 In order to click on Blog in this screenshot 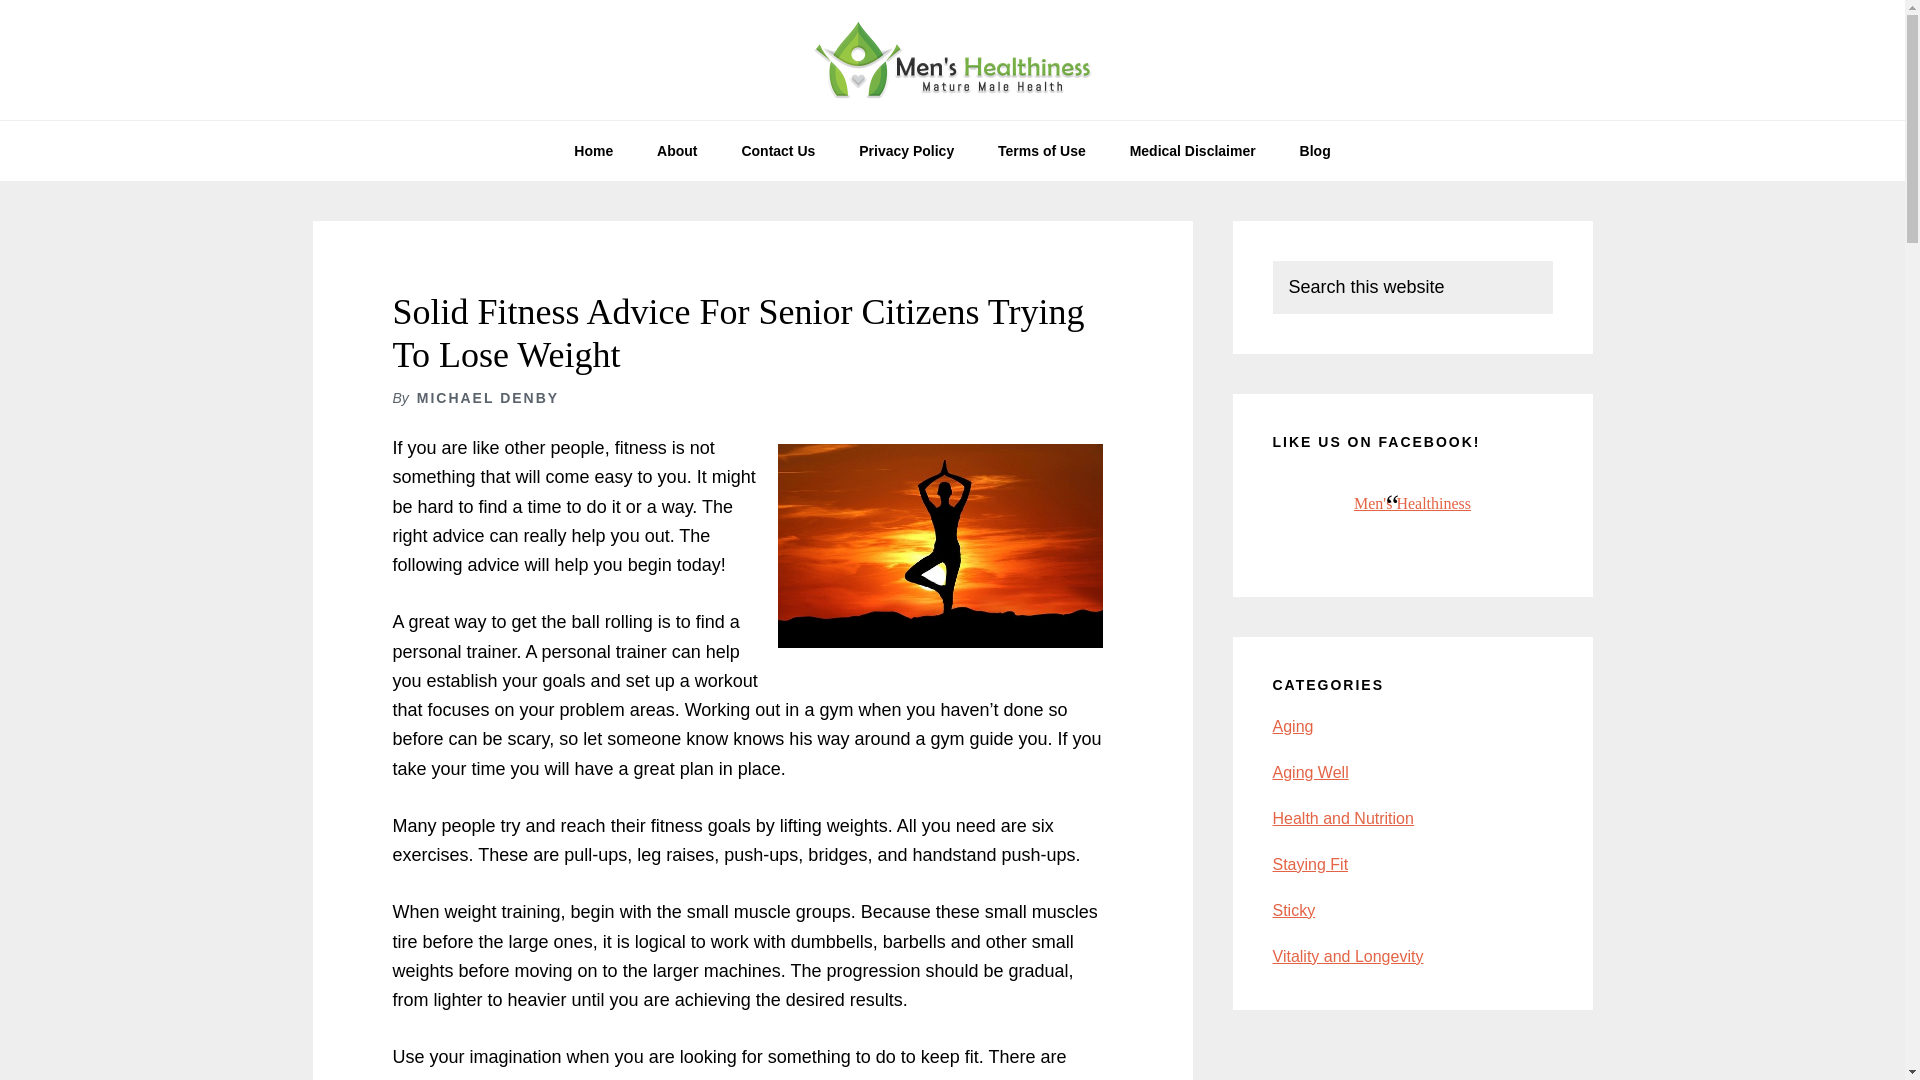, I will do `click(1316, 150)`.